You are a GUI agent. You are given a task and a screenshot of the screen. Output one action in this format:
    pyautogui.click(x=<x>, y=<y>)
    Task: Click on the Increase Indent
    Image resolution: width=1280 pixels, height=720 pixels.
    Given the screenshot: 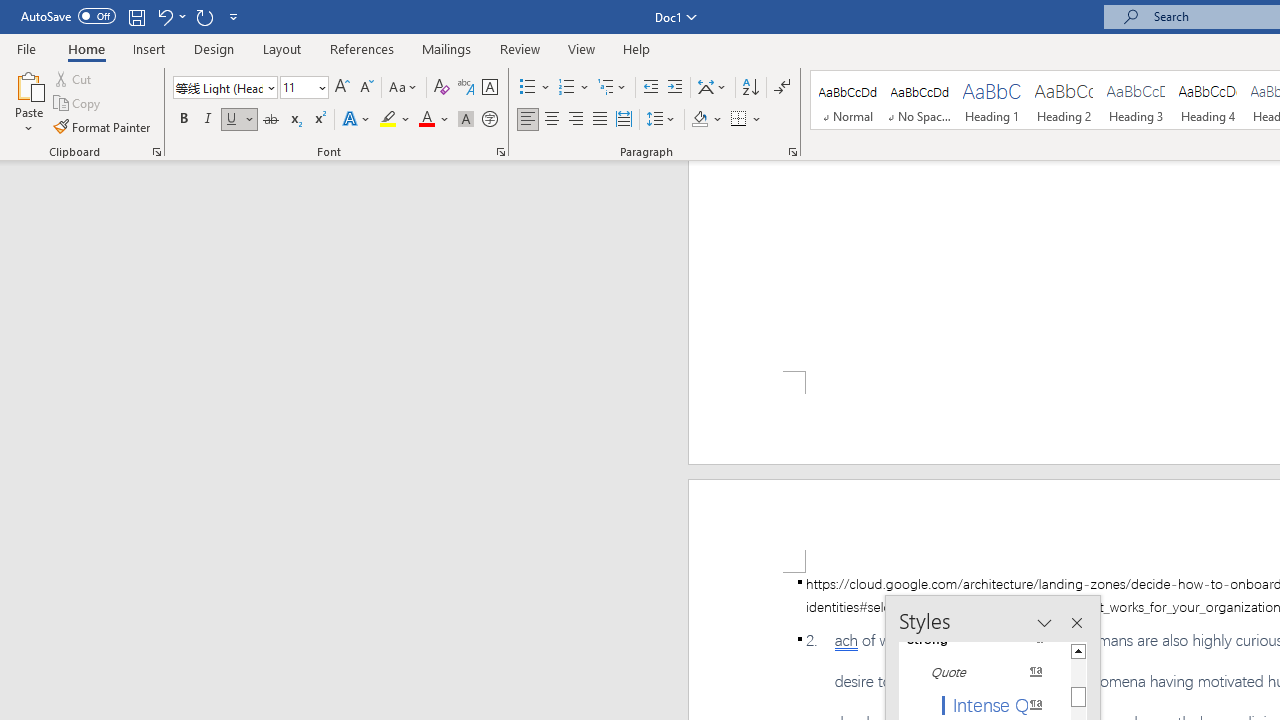 What is the action you would take?
    pyautogui.click(x=675, y=88)
    